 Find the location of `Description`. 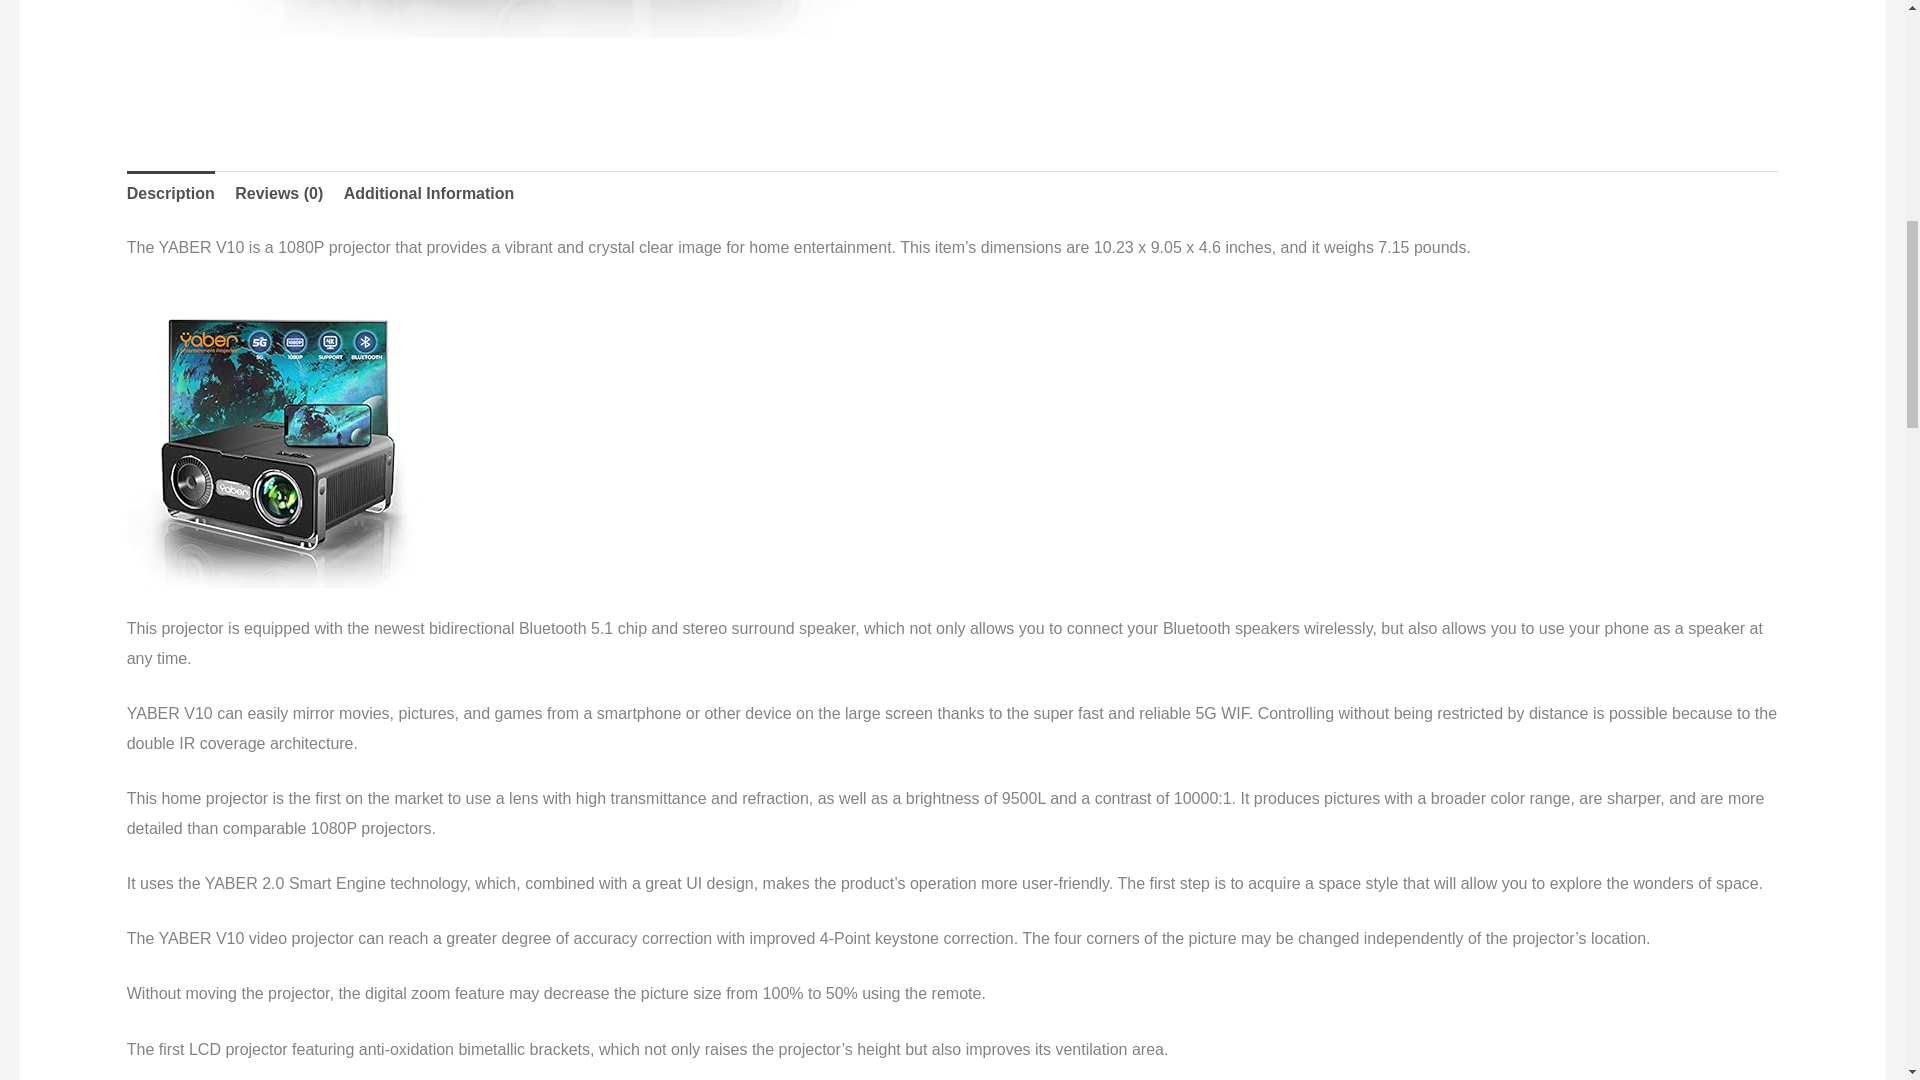

Description is located at coordinates (170, 194).